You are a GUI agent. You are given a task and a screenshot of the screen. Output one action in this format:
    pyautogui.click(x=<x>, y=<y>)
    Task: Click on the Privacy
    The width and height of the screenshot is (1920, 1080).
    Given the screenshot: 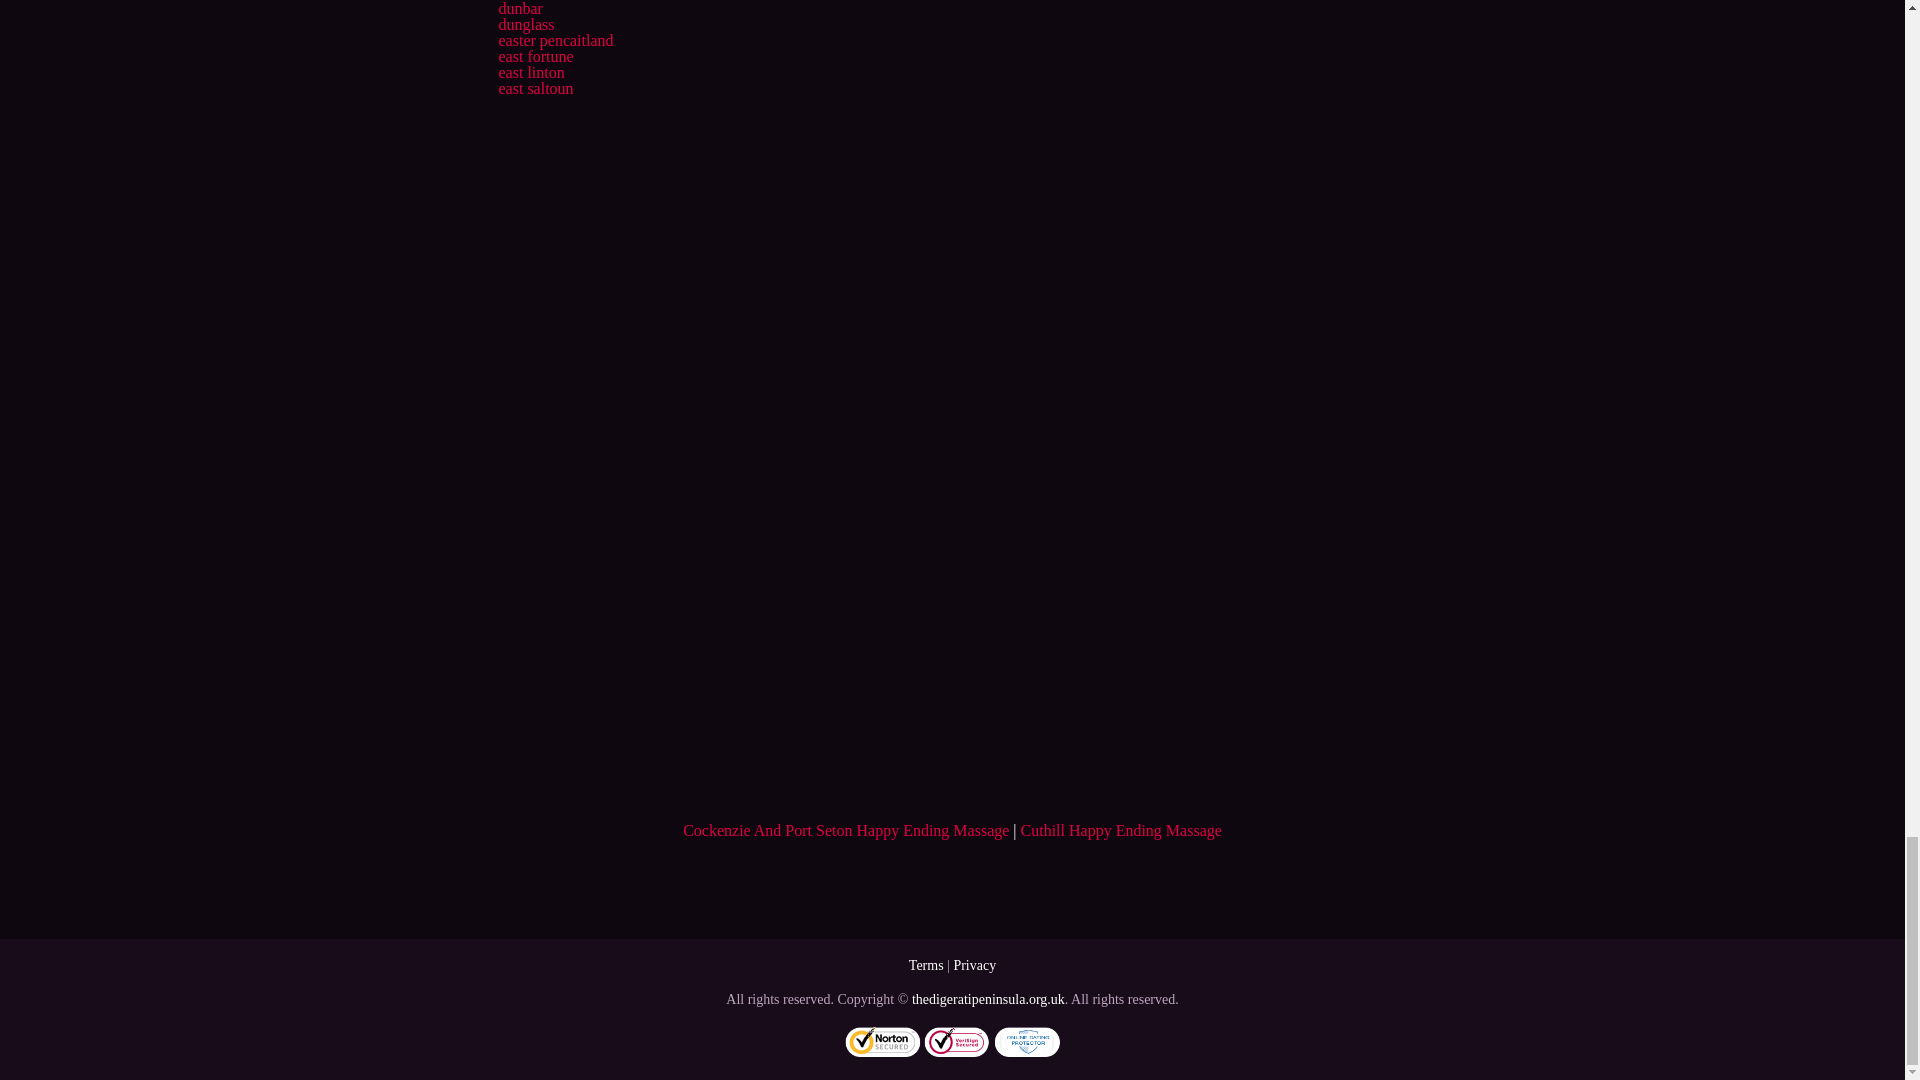 What is the action you would take?
    pyautogui.click(x=974, y=965)
    